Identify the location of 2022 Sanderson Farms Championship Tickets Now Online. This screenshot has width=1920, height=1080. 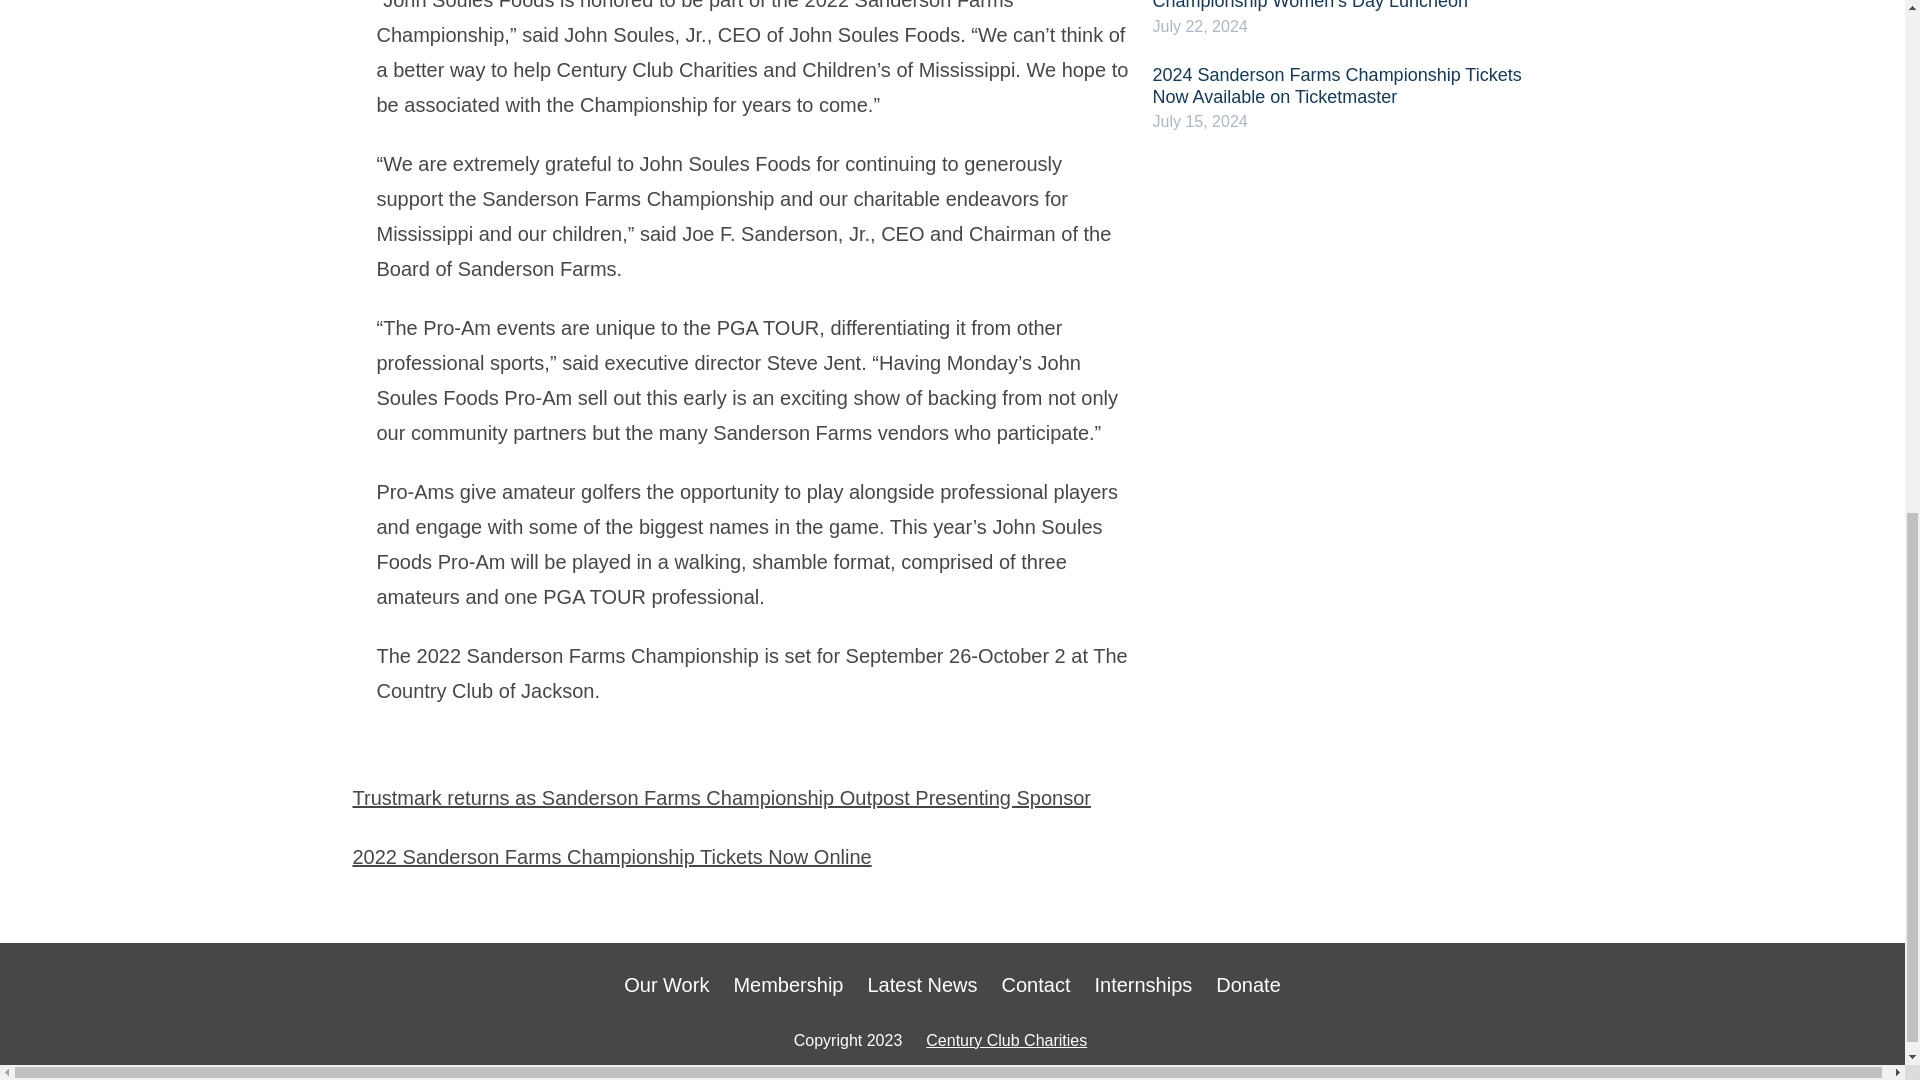
(611, 856).